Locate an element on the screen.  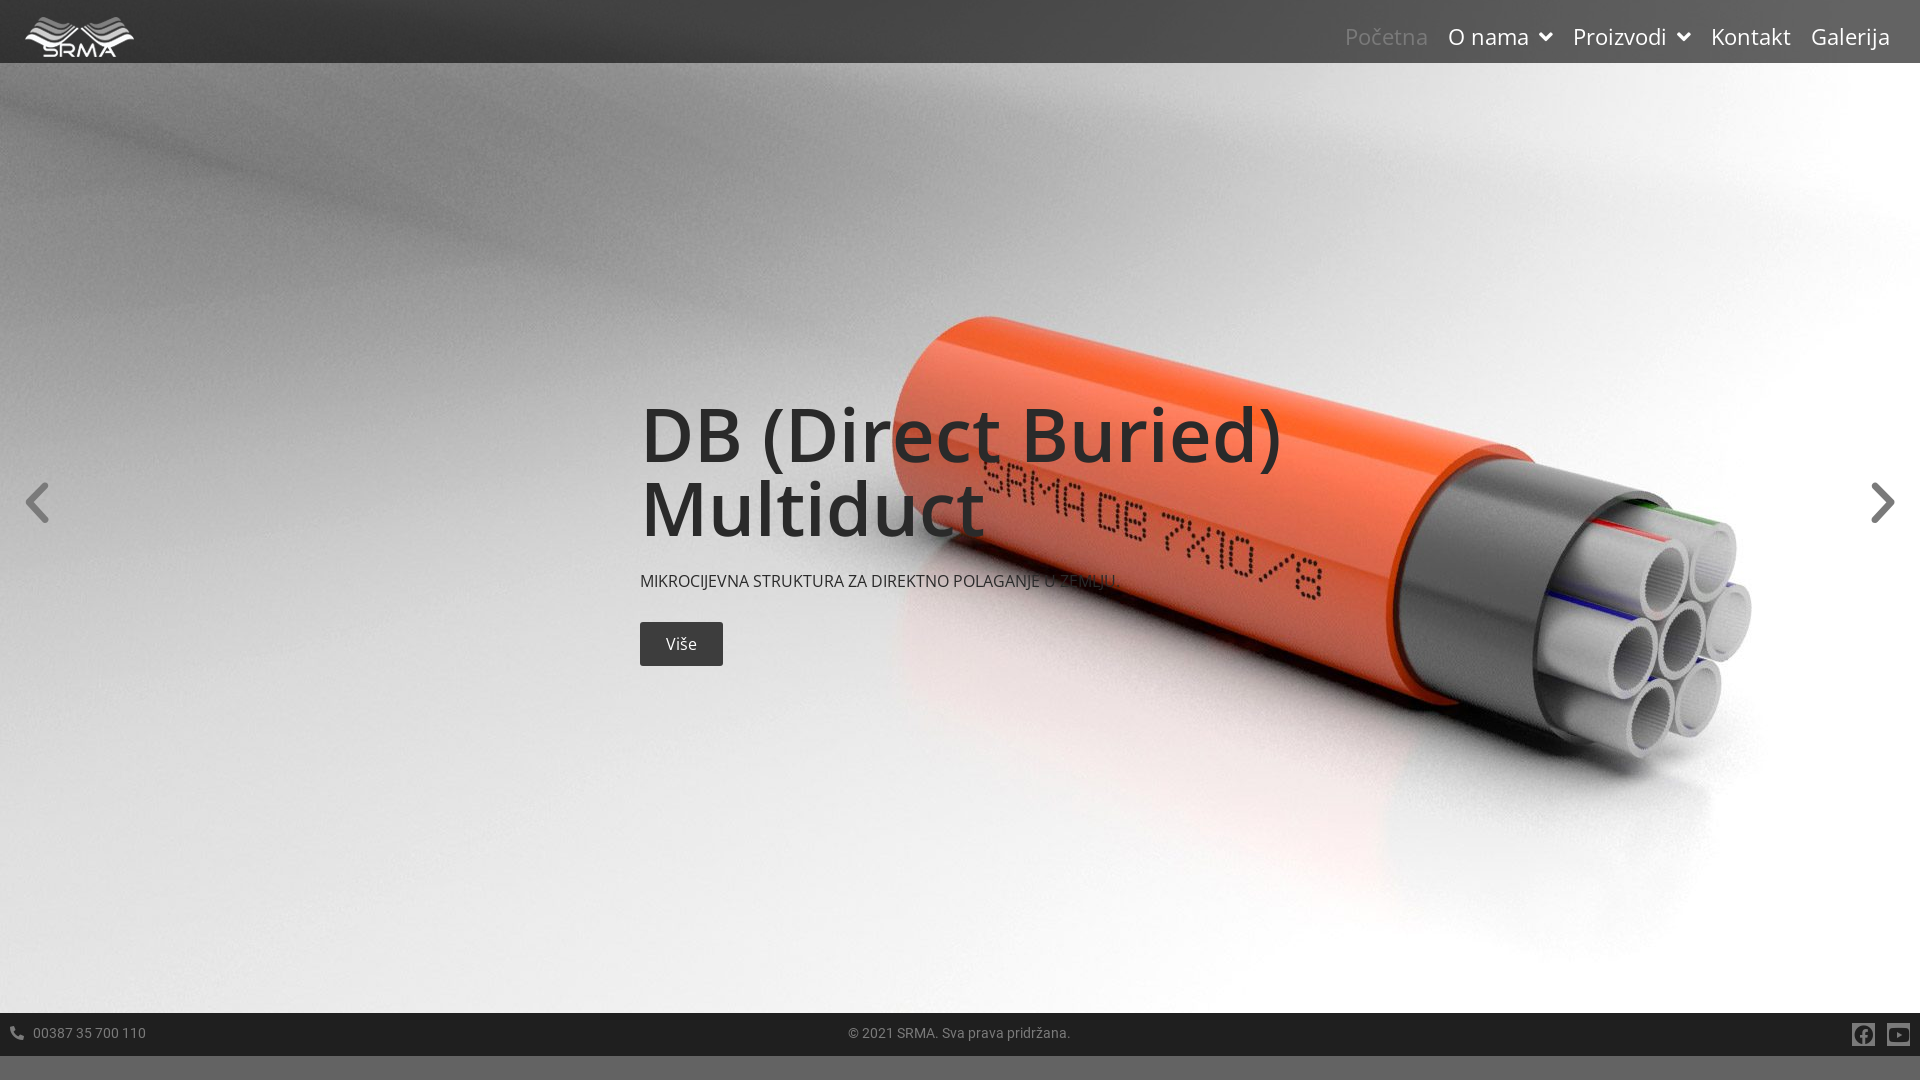
Proizvodi is located at coordinates (1632, 36).